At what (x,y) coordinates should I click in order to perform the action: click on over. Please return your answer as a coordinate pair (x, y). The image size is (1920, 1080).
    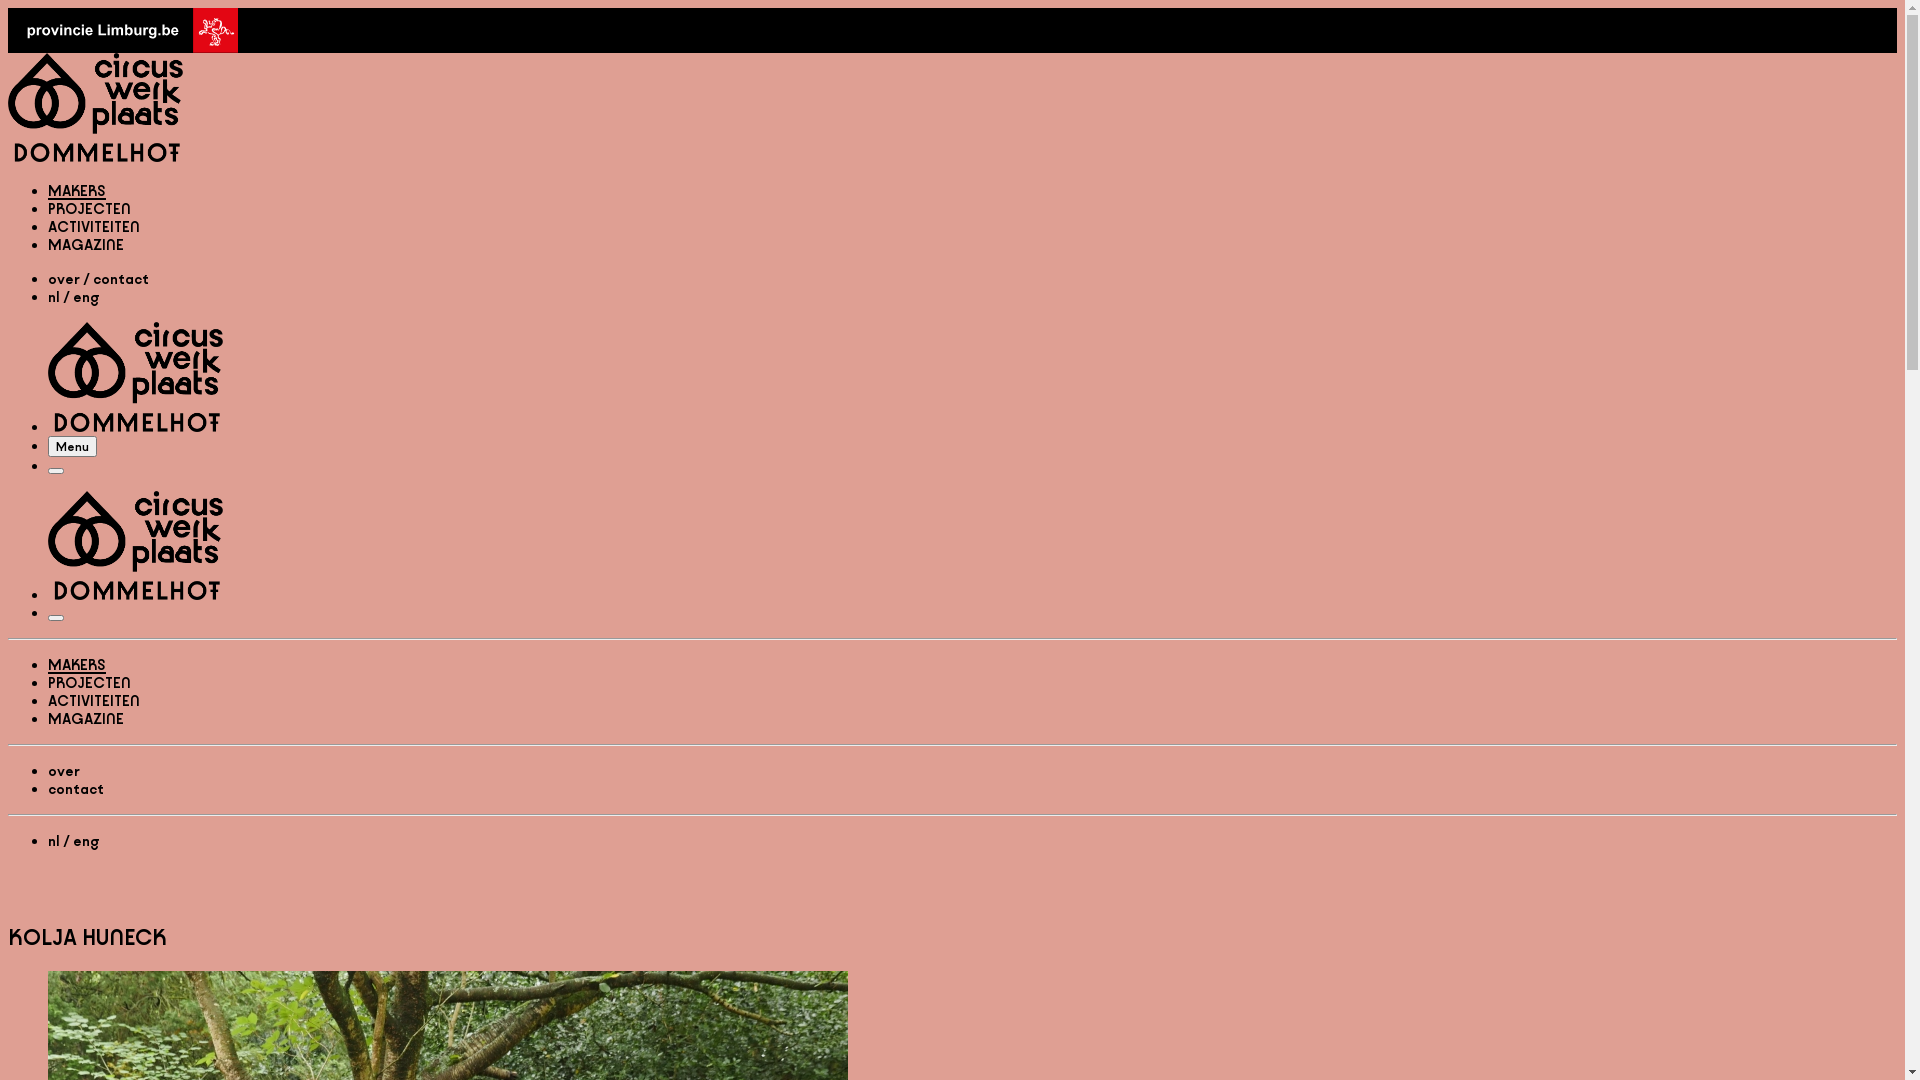
    Looking at the image, I should click on (64, 770).